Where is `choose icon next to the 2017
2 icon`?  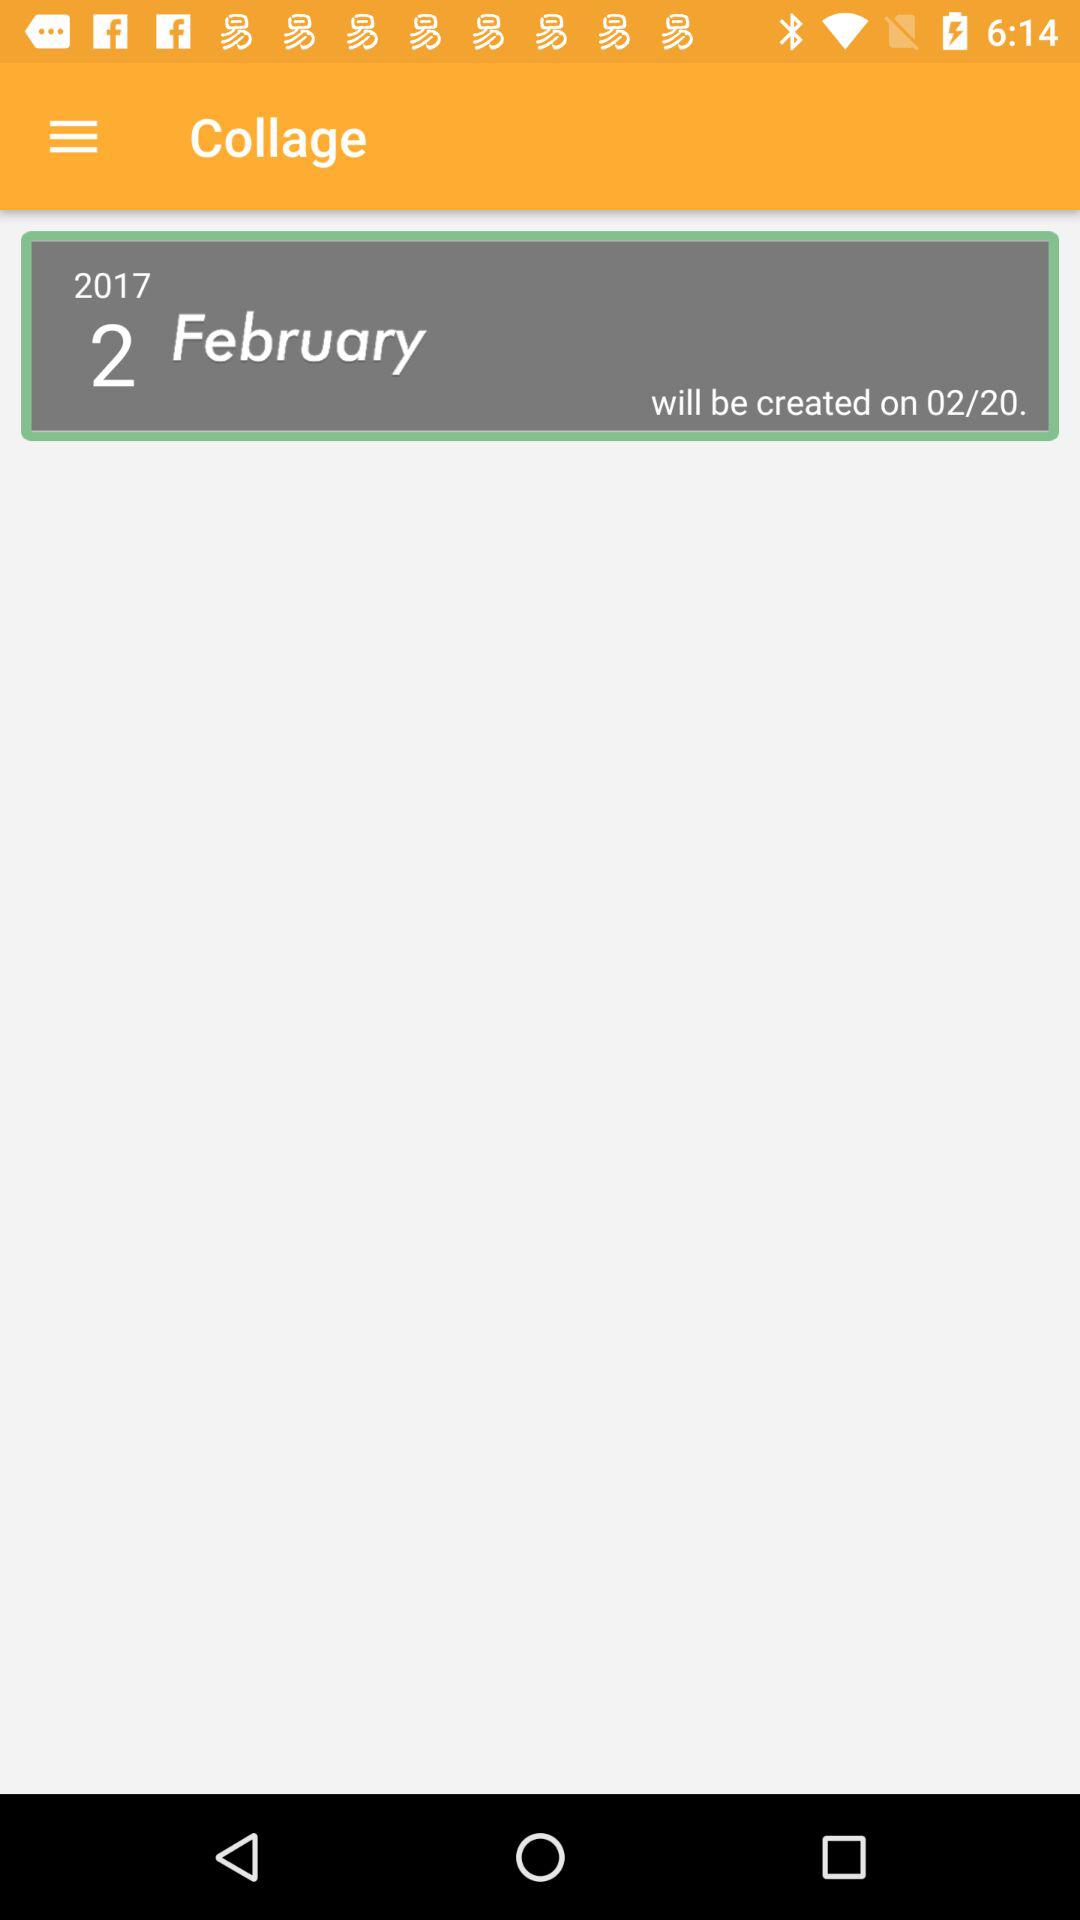
choose icon next to the 2017
2 icon is located at coordinates (316, 336).